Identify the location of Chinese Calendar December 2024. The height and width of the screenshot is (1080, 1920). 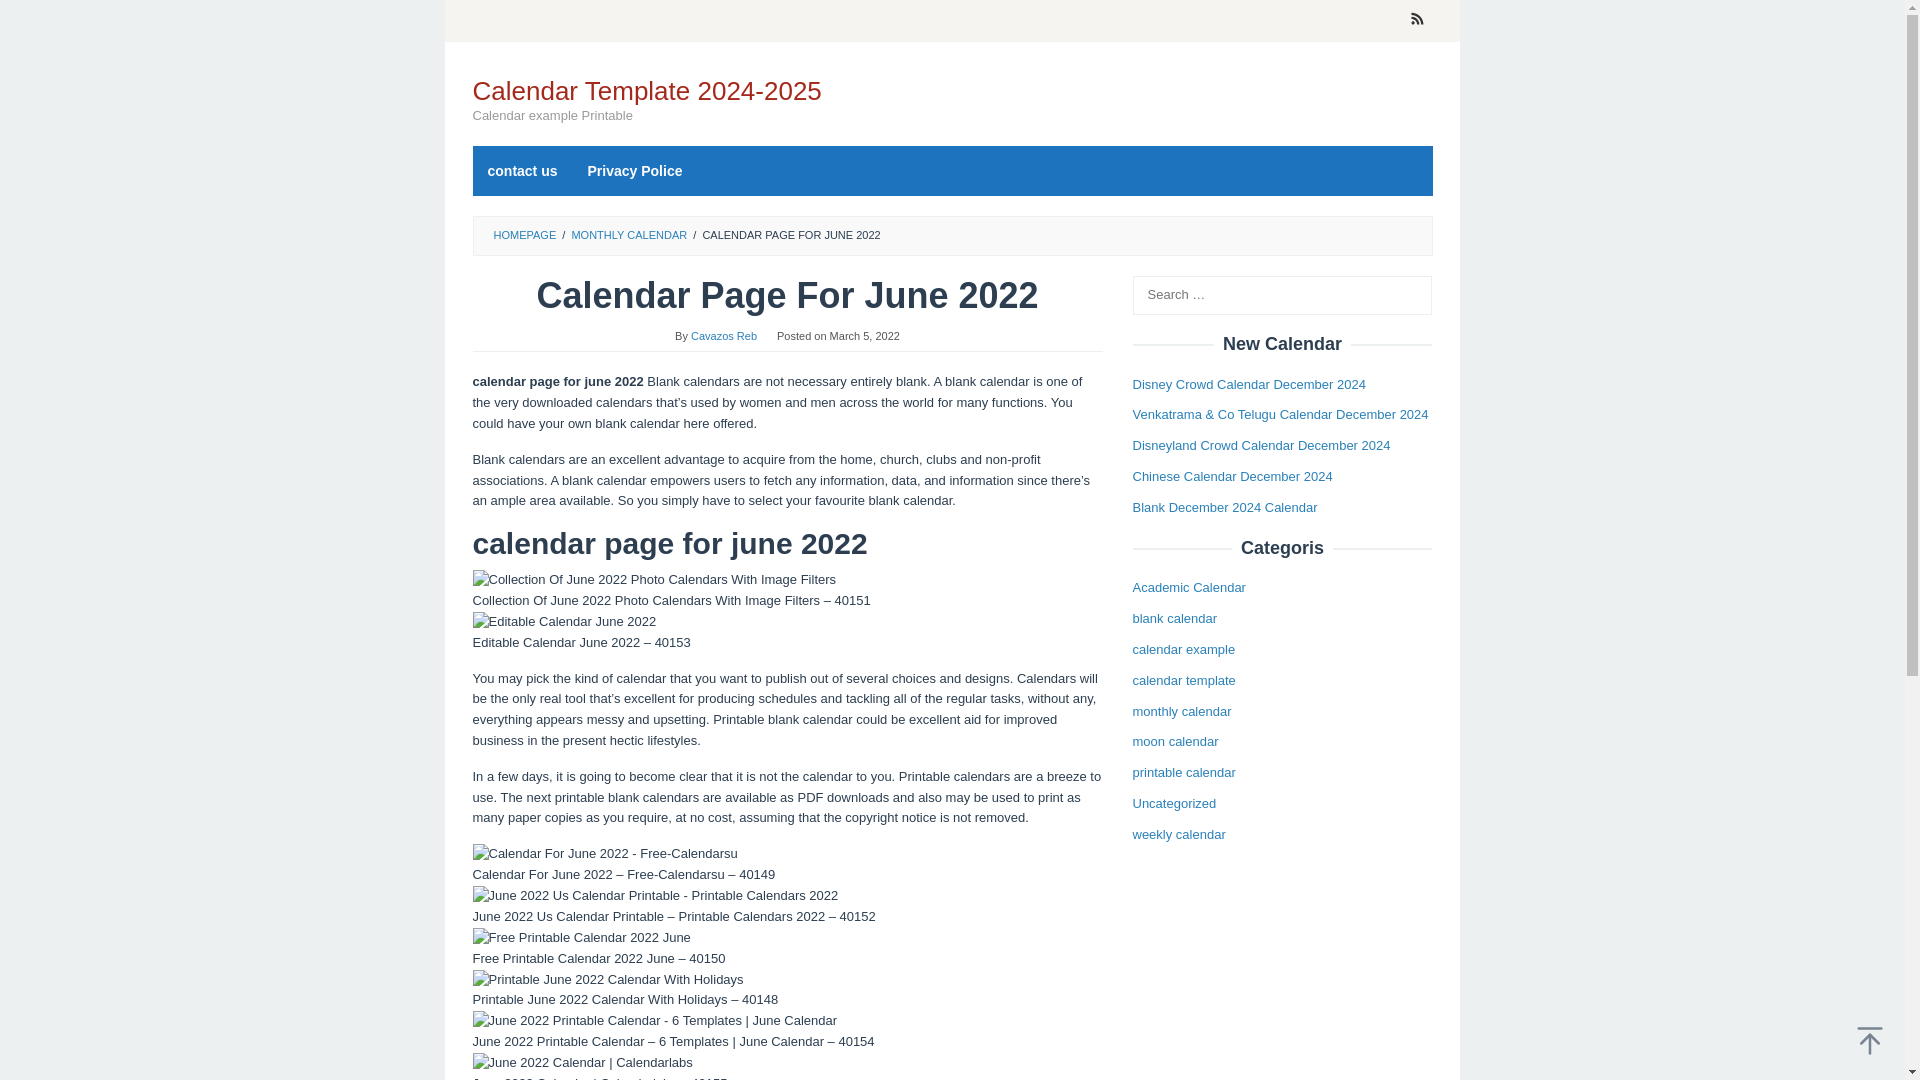
(1232, 476).